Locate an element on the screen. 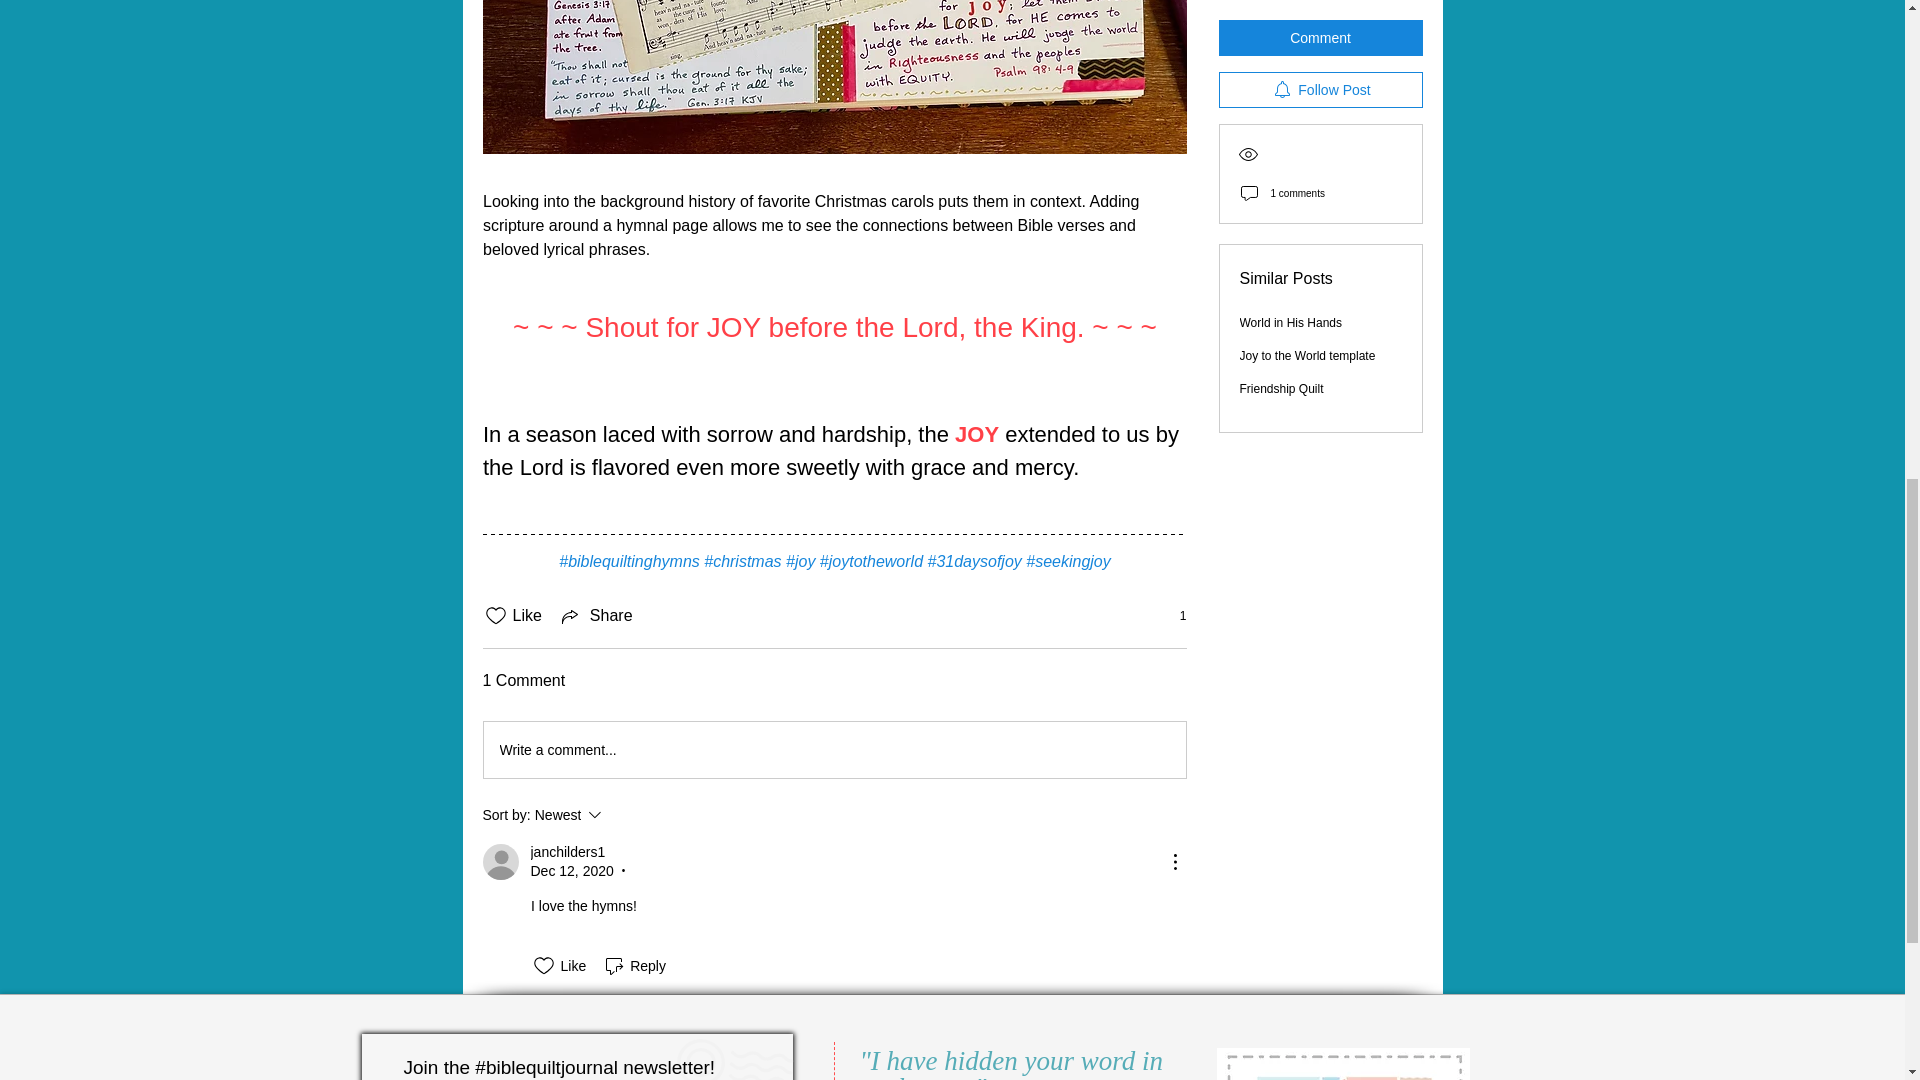  janchilders1 is located at coordinates (834, 750).